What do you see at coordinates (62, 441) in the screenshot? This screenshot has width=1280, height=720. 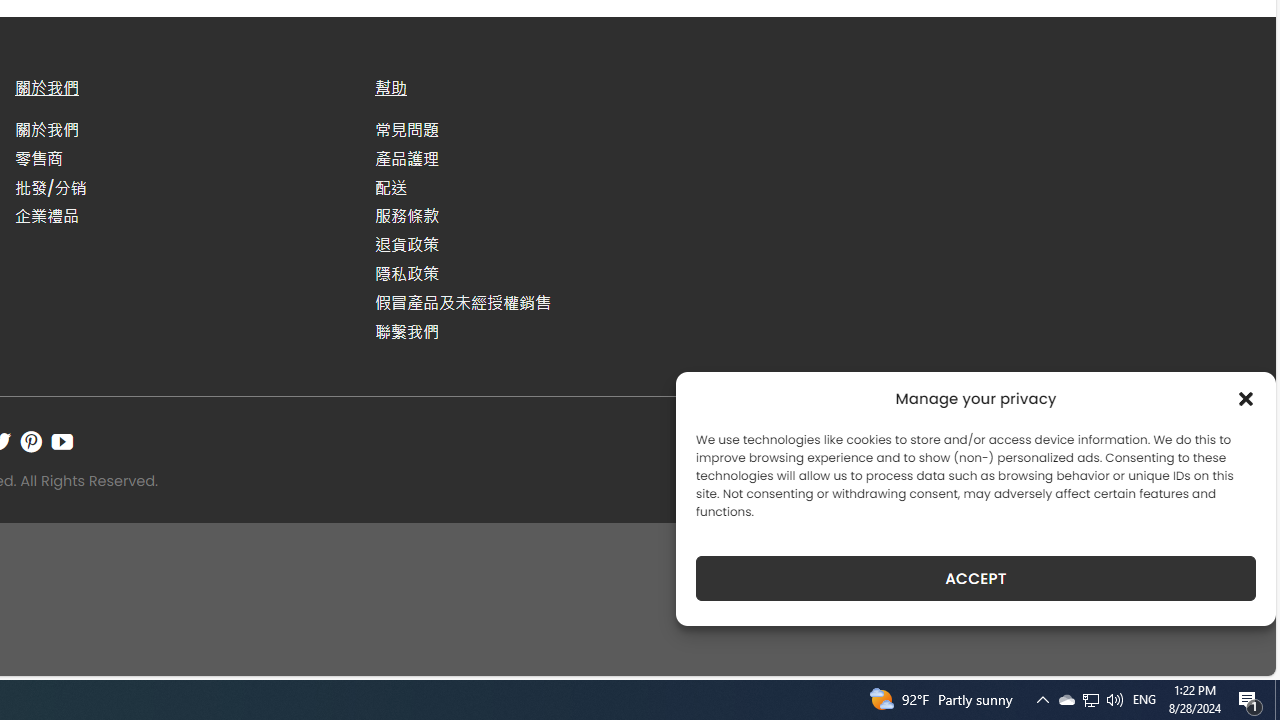 I see `Follow on YouTube` at bounding box center [62, 441].